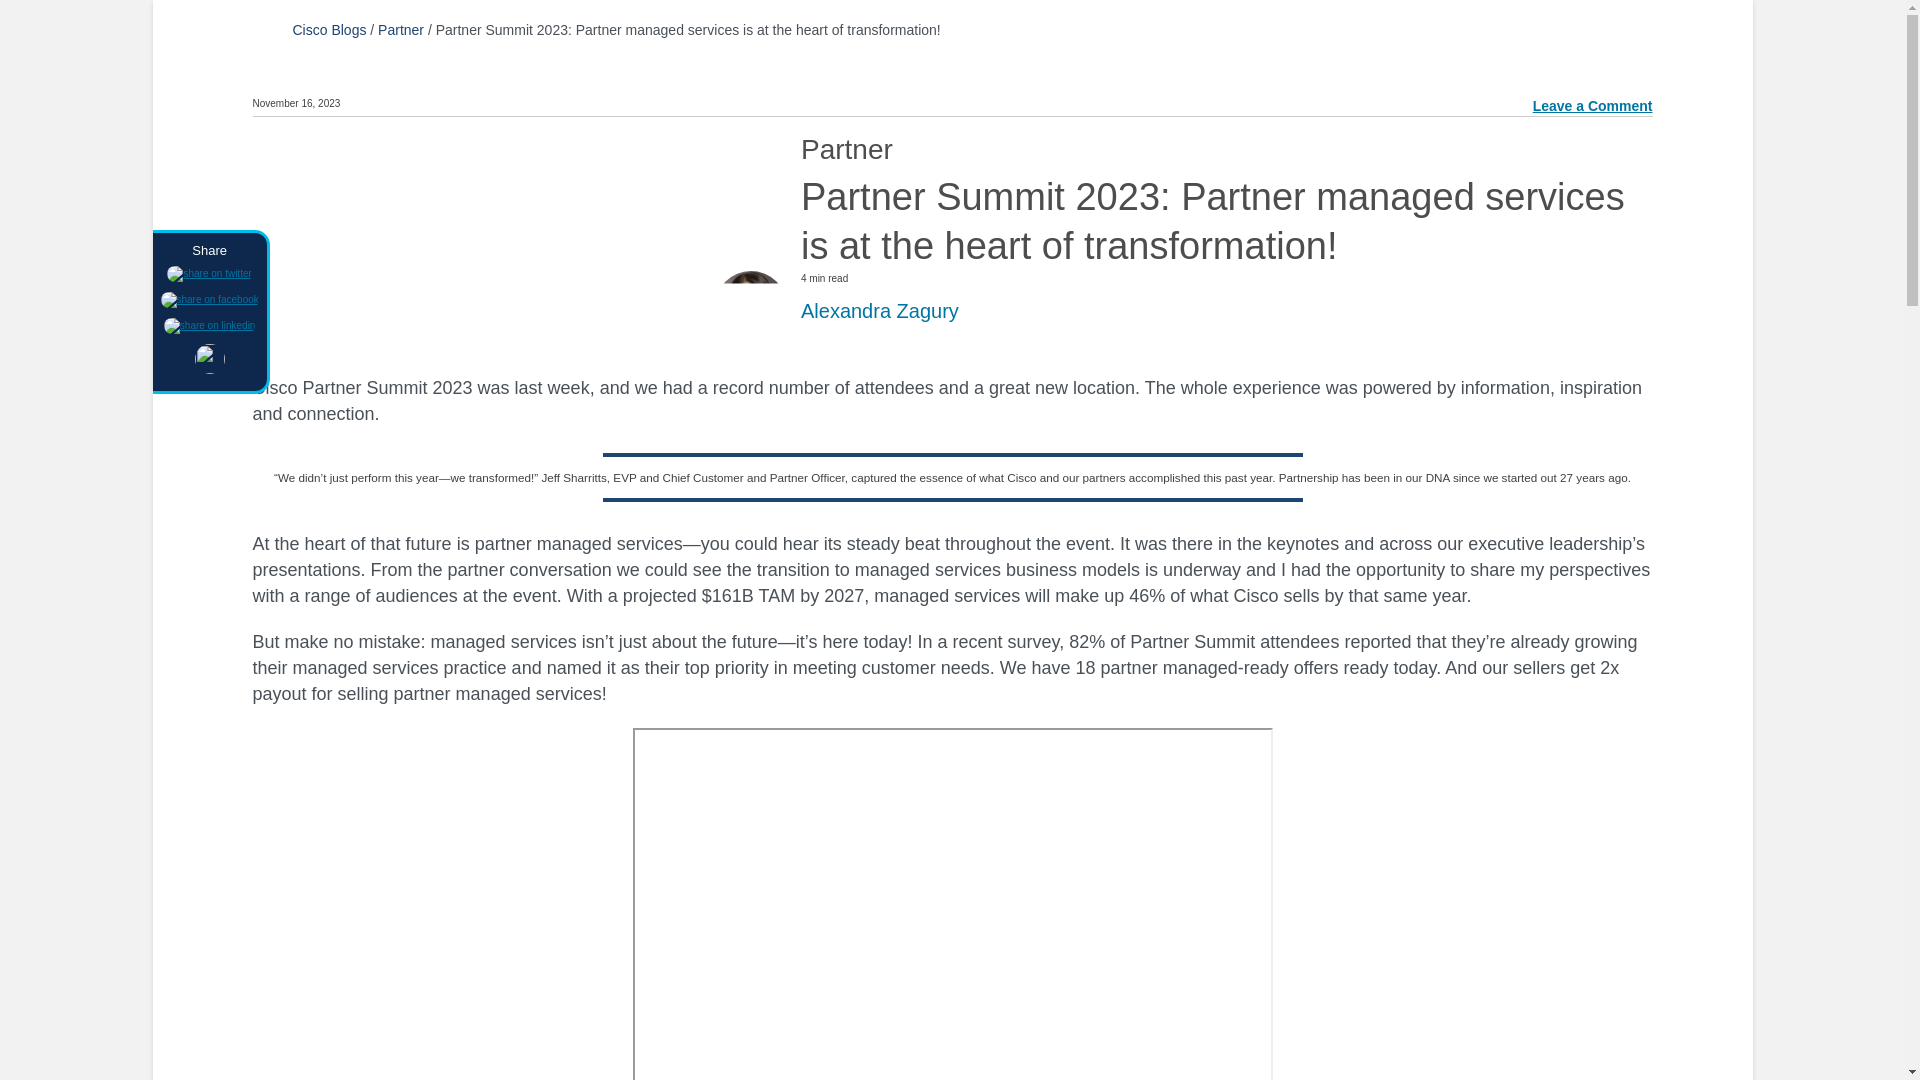  Describe the element at coordinates (879, 310) in the screenshot. I see `Posts by Alexandra Zagury` at that location.